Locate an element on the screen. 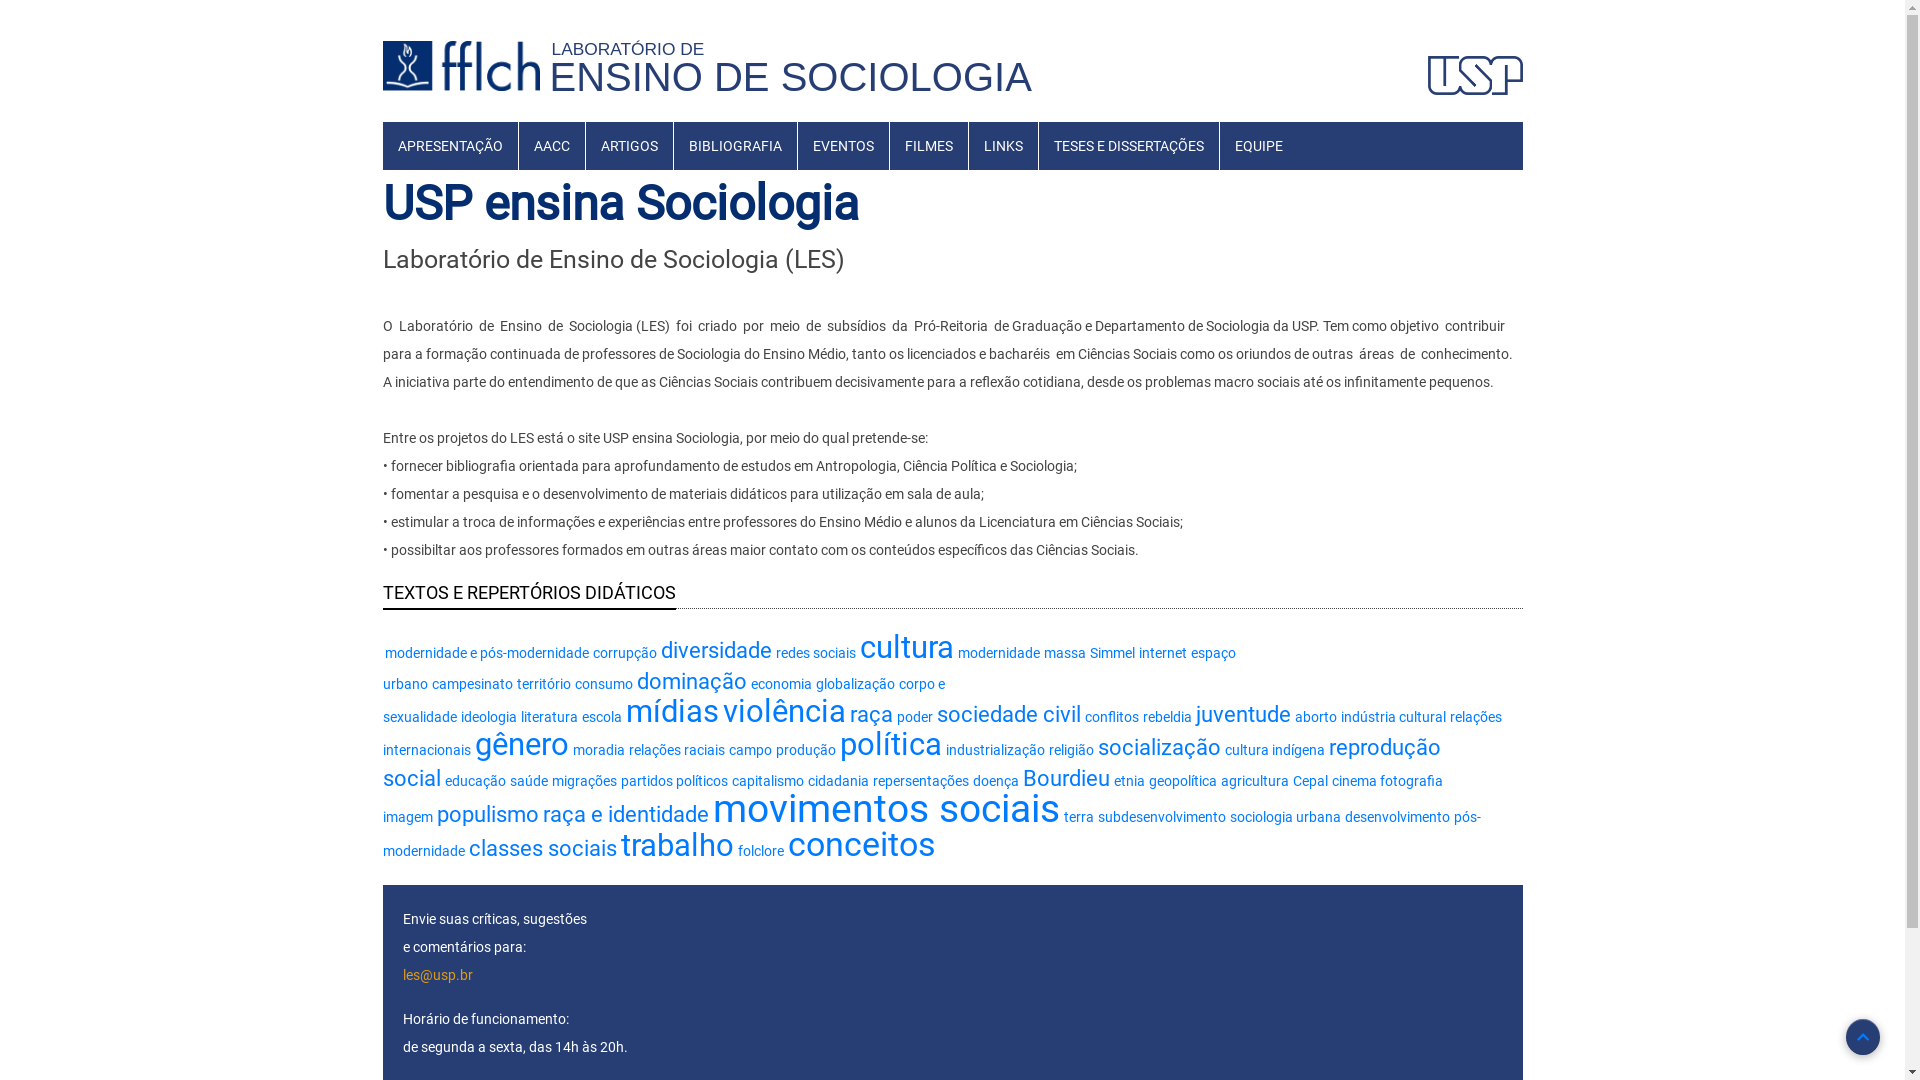 The width and height of the screenshot is (1920, 1080). Simmel is located at coordinates (1112, 653).